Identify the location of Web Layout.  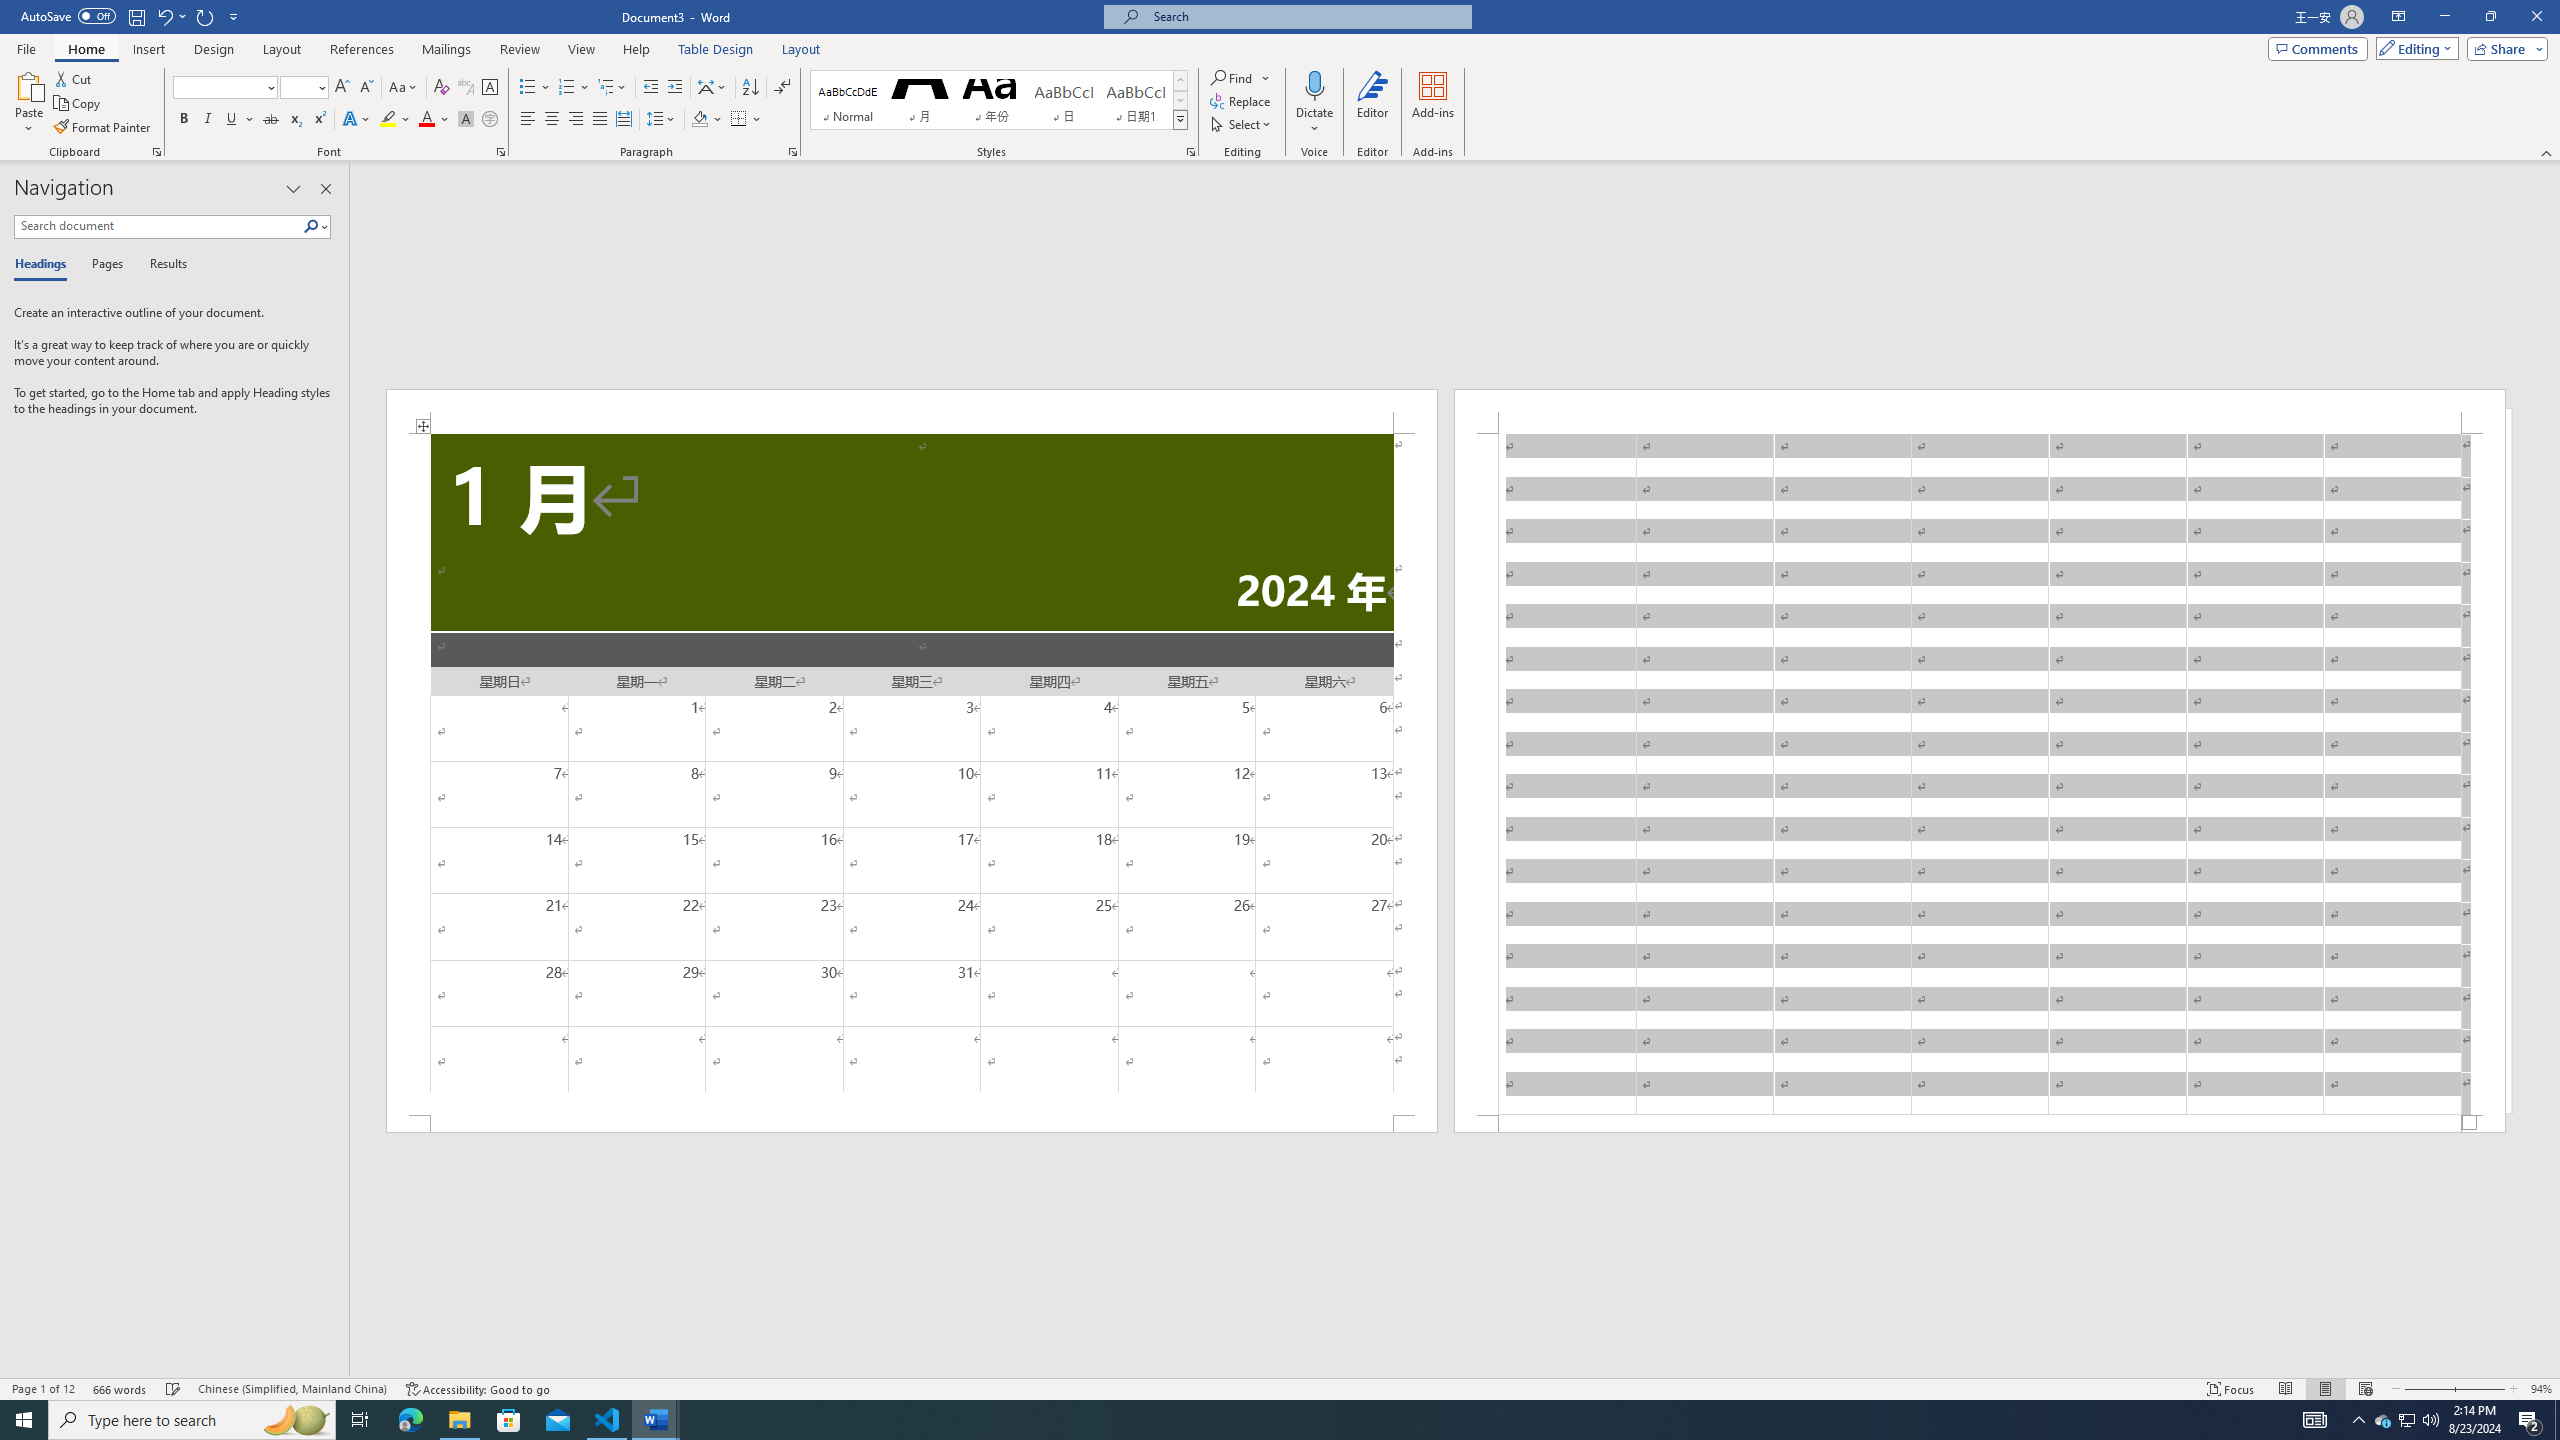
(2364, 1389).